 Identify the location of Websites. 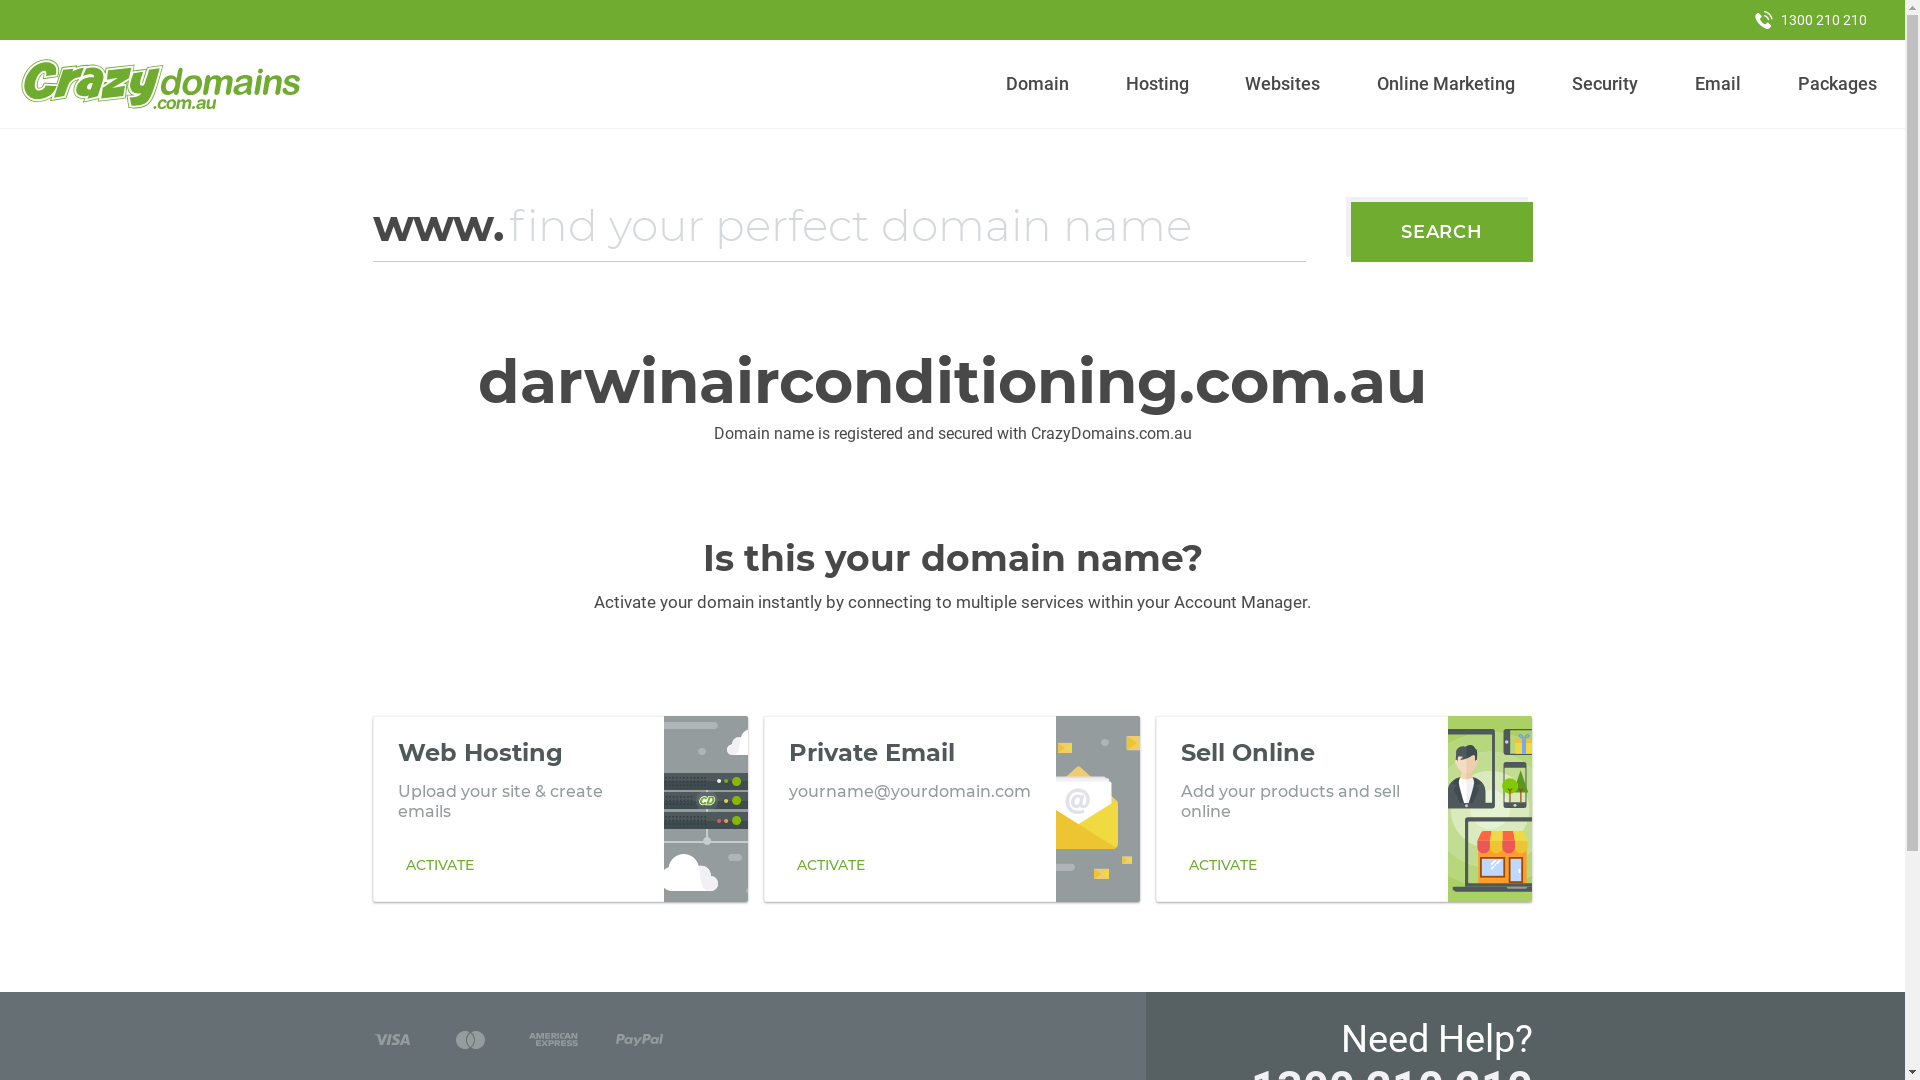
(1283, 84).